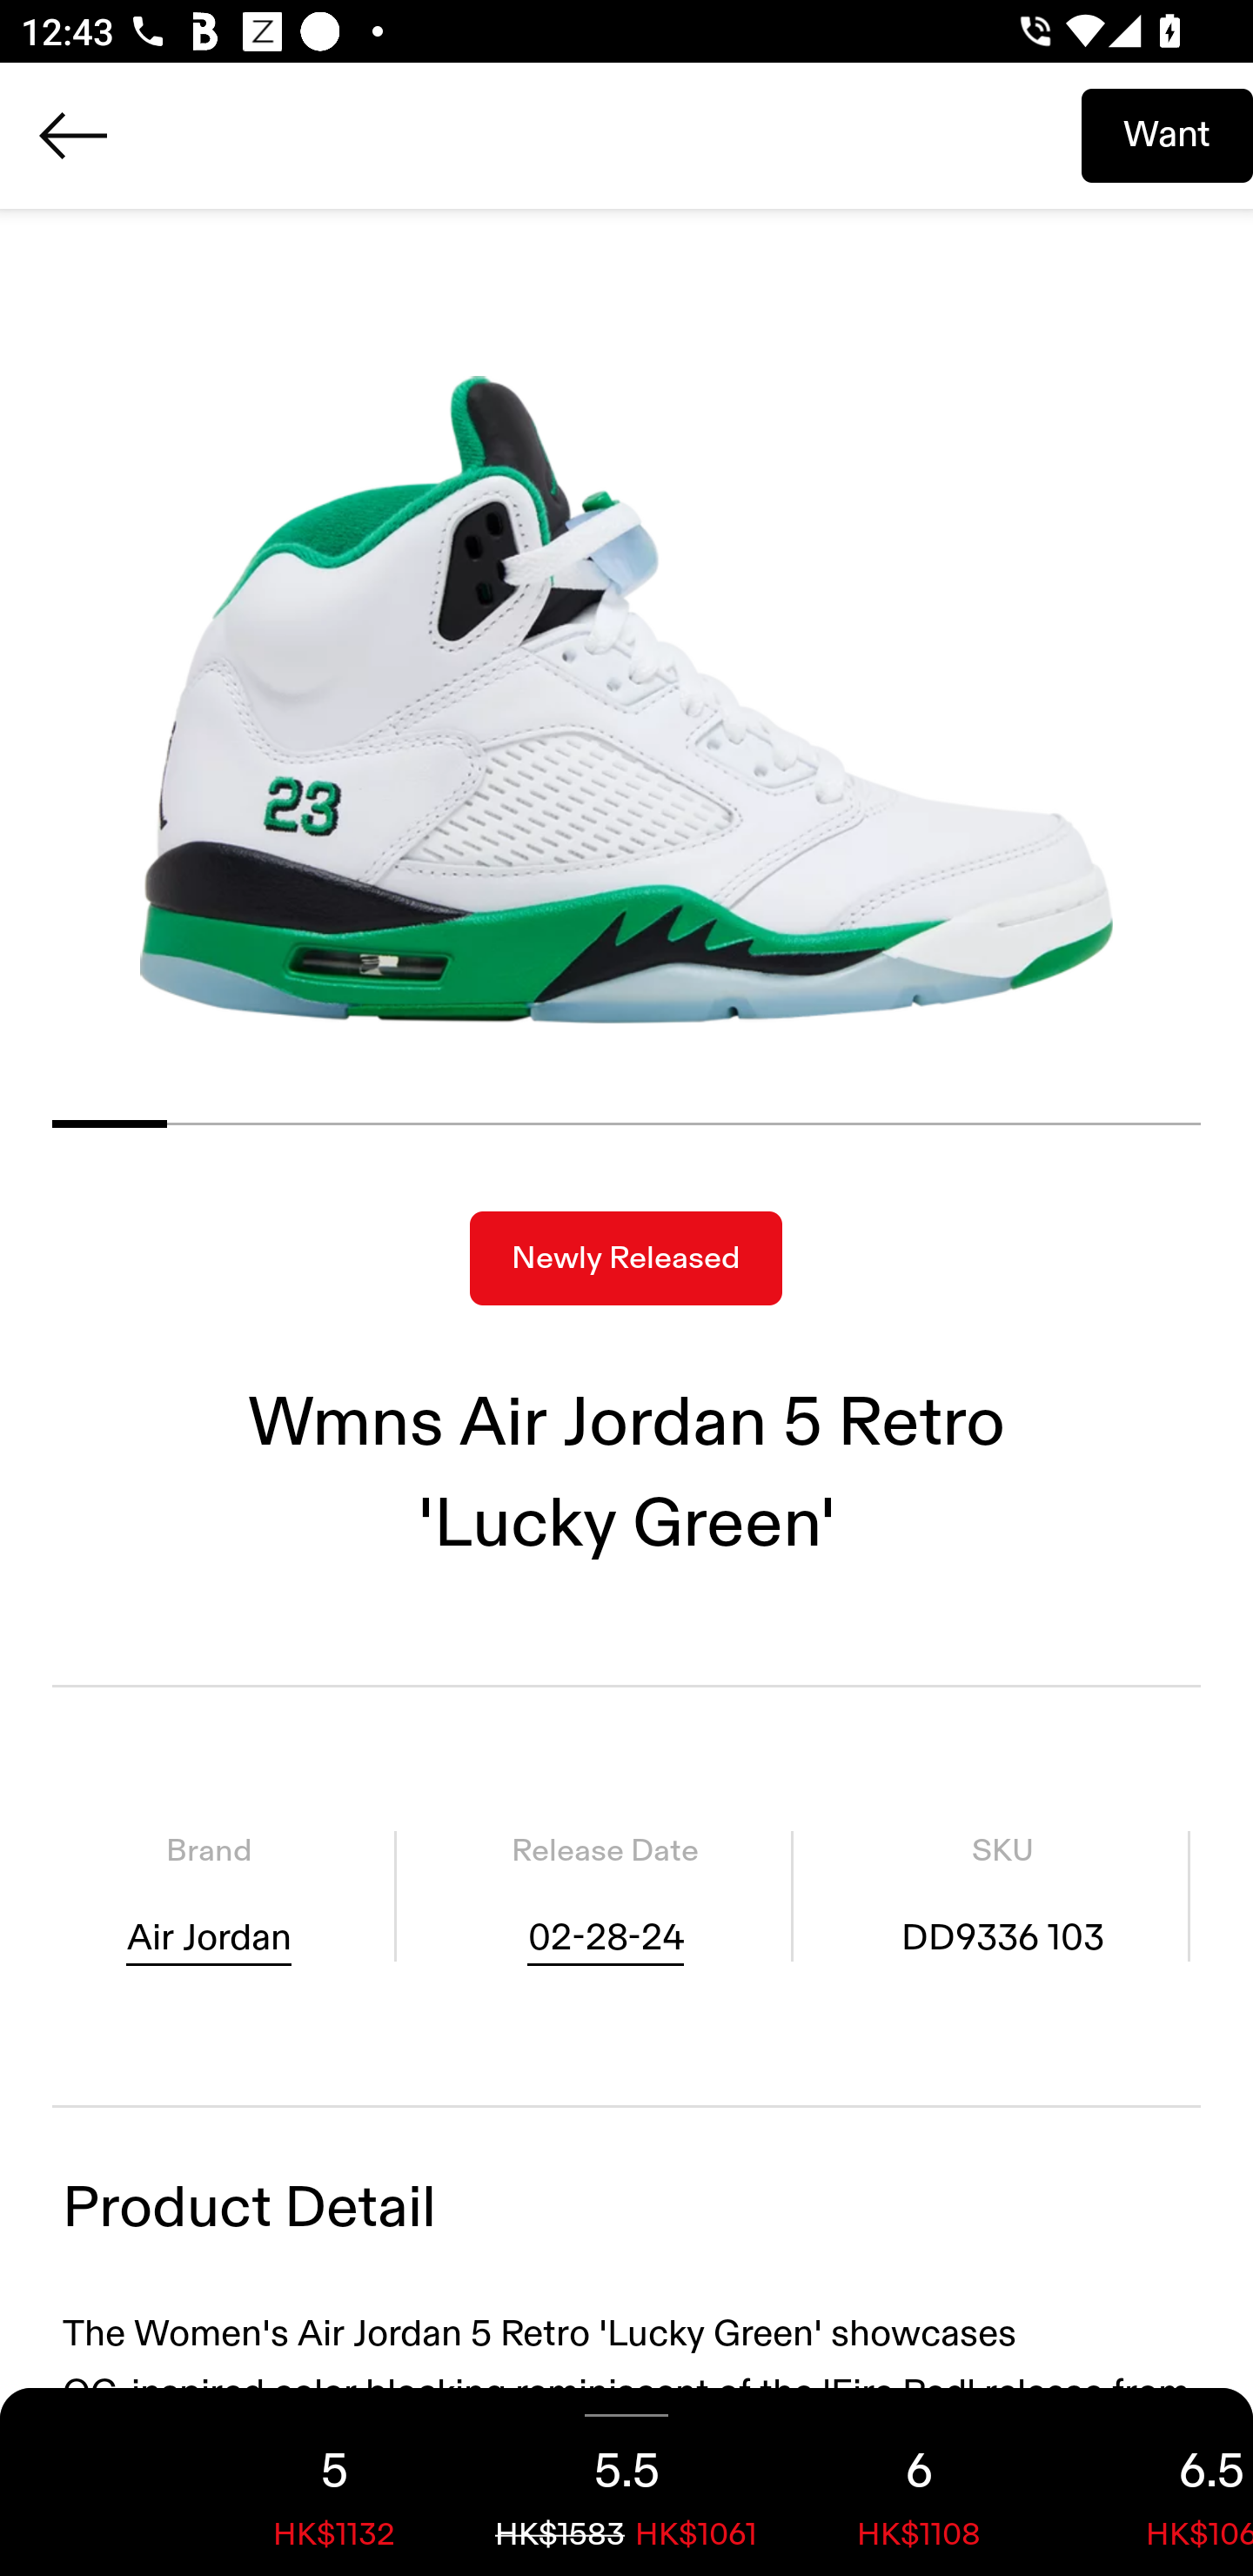 The image size is (1253, 2576). What do you see at coordinates (1167, 135) in the screenshot?
I see `Want` at bounding box center [1167, 135].